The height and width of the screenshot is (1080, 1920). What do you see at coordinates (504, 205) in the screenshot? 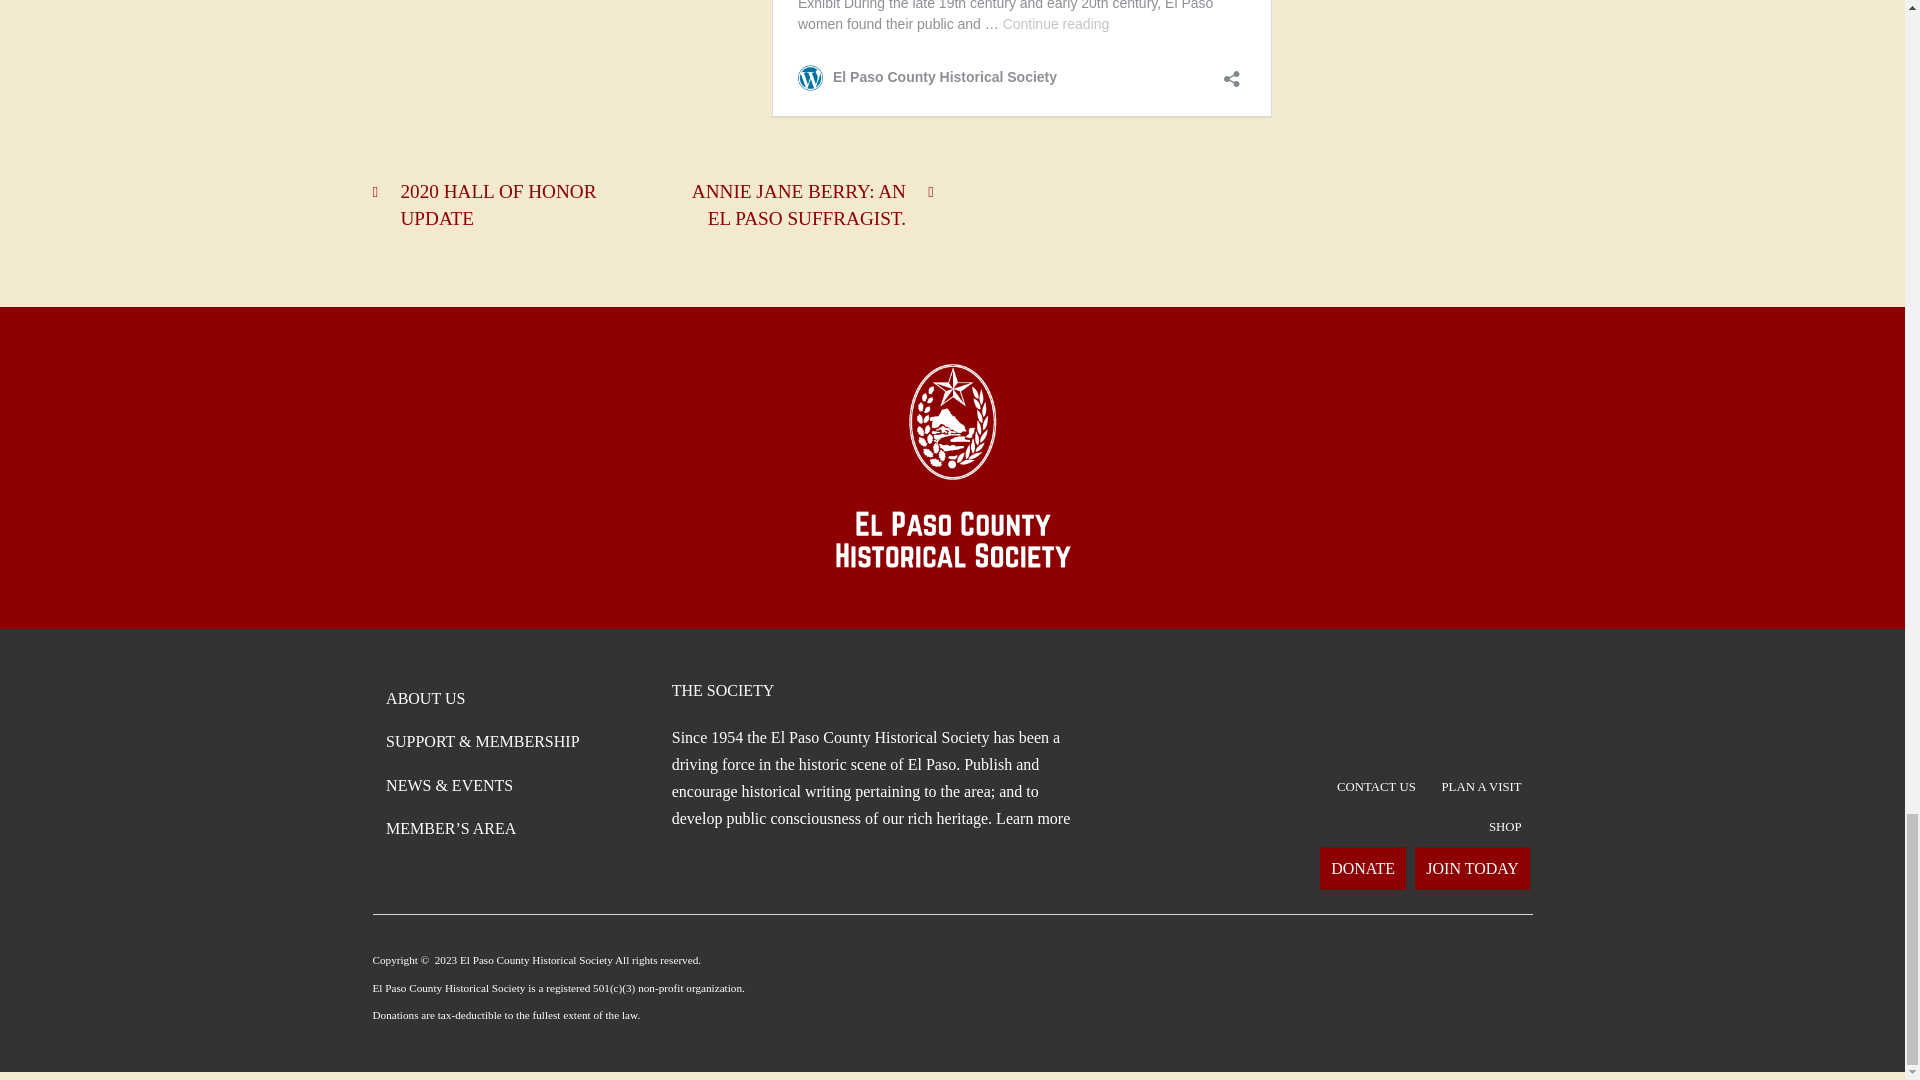
I see `2020 HALL OF HONOR UPDATE` at bounding box center [504, 205].